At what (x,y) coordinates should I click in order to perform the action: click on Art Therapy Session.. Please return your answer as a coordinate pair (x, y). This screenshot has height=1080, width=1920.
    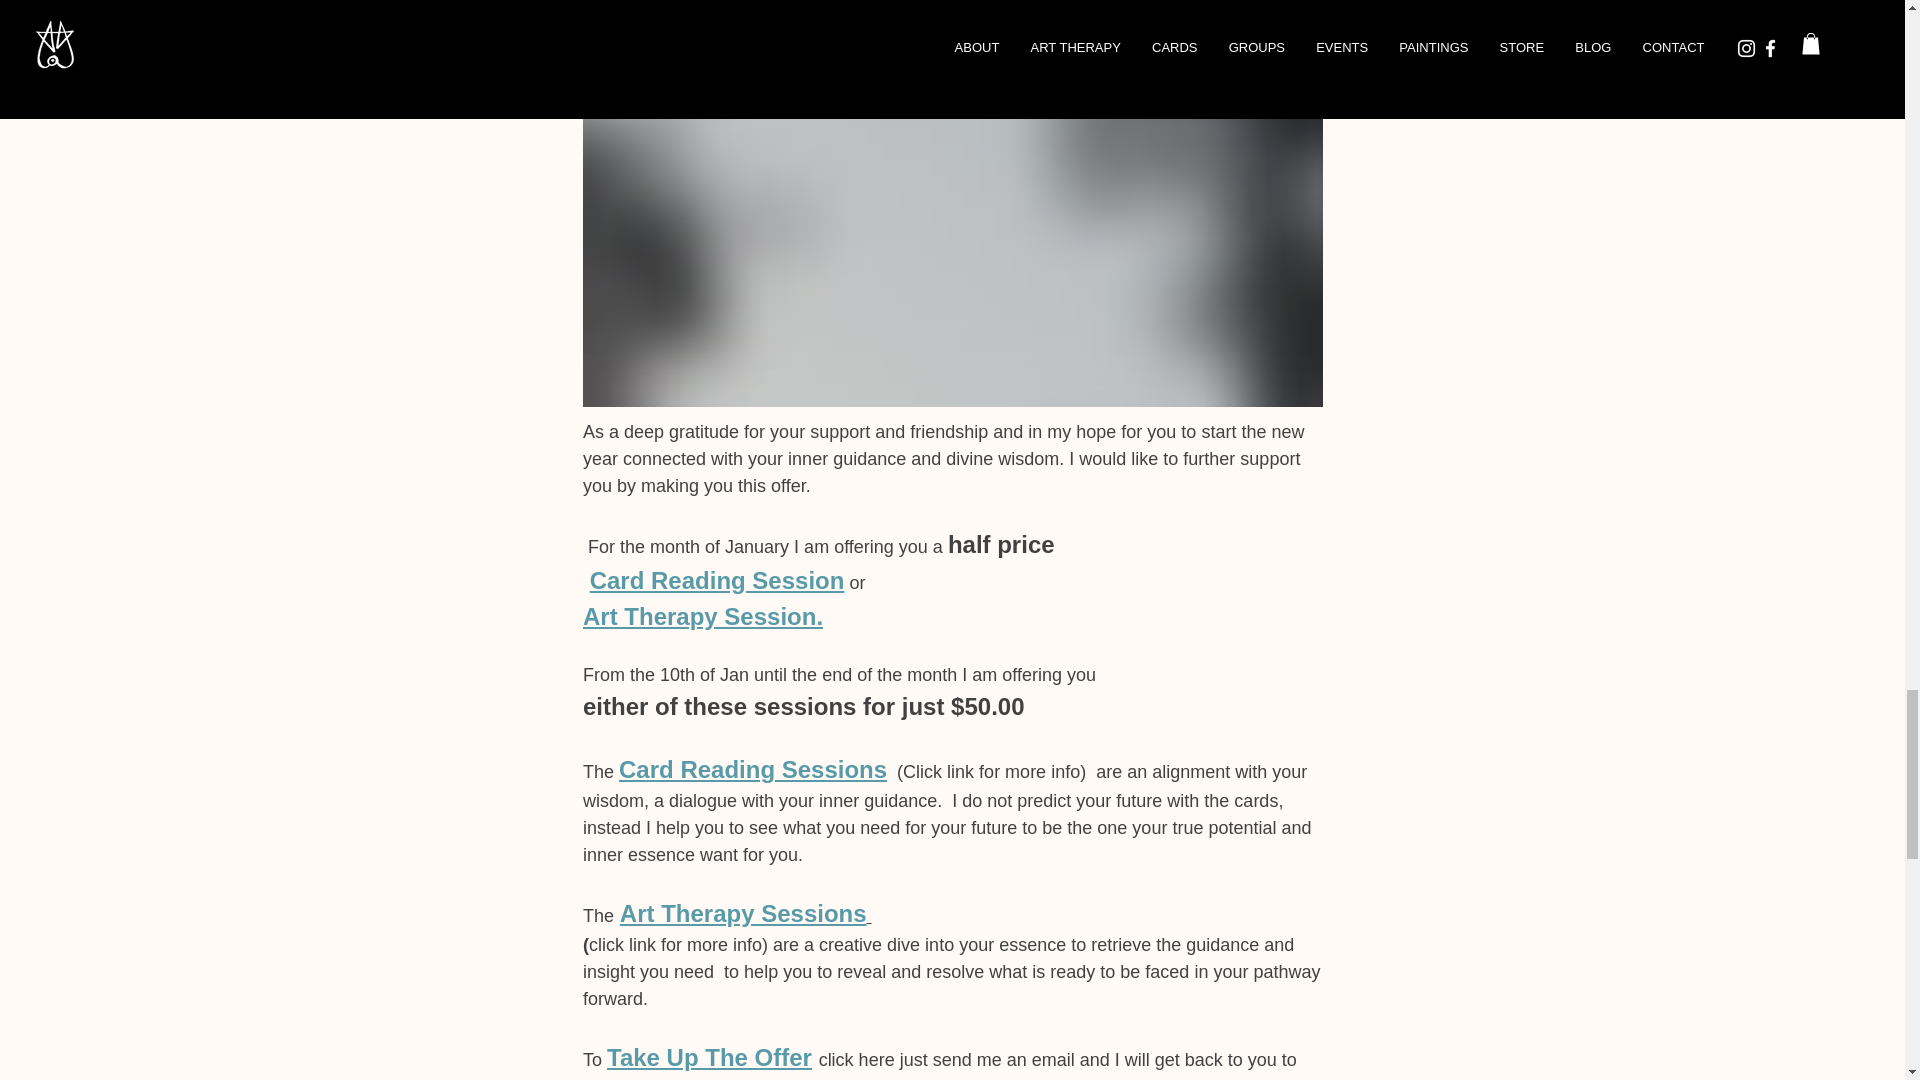
    Looking at the image, I should click on (701, 618).